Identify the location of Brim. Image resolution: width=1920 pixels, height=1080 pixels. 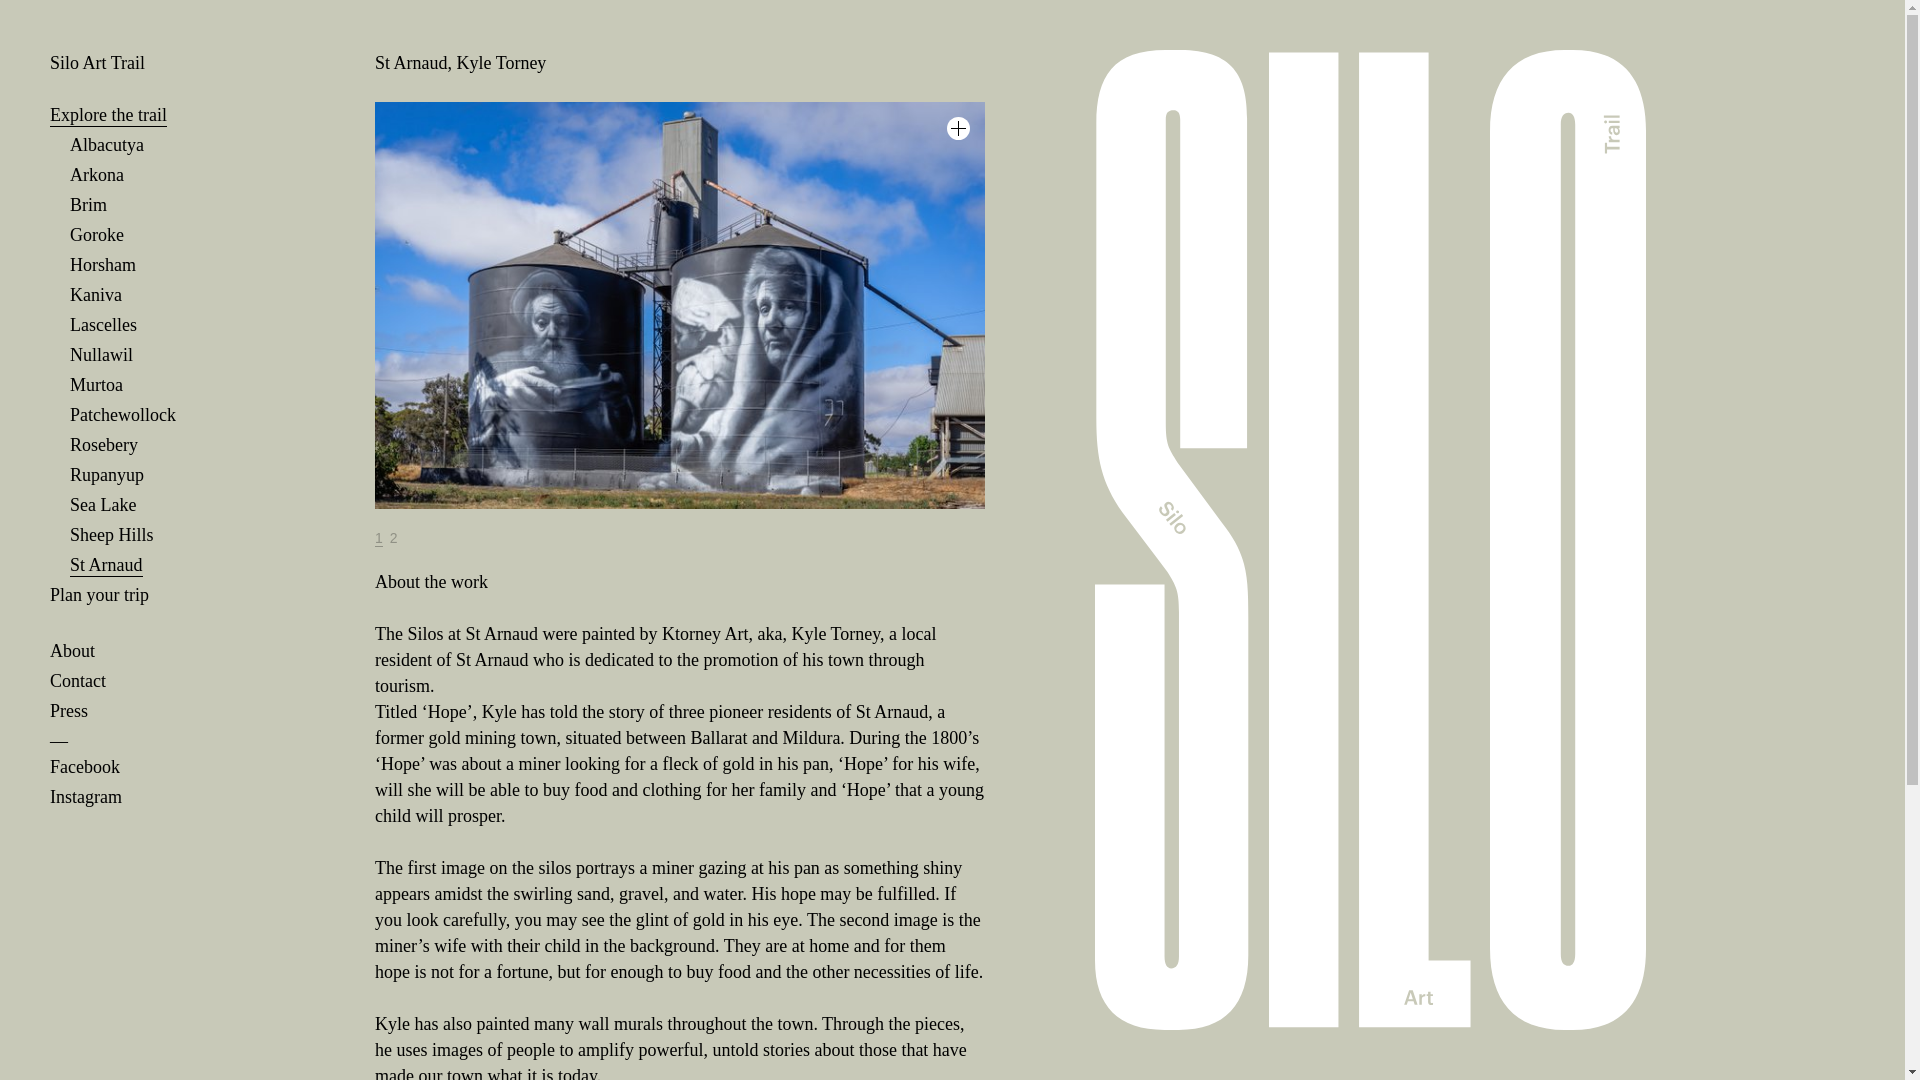
(88, 206).